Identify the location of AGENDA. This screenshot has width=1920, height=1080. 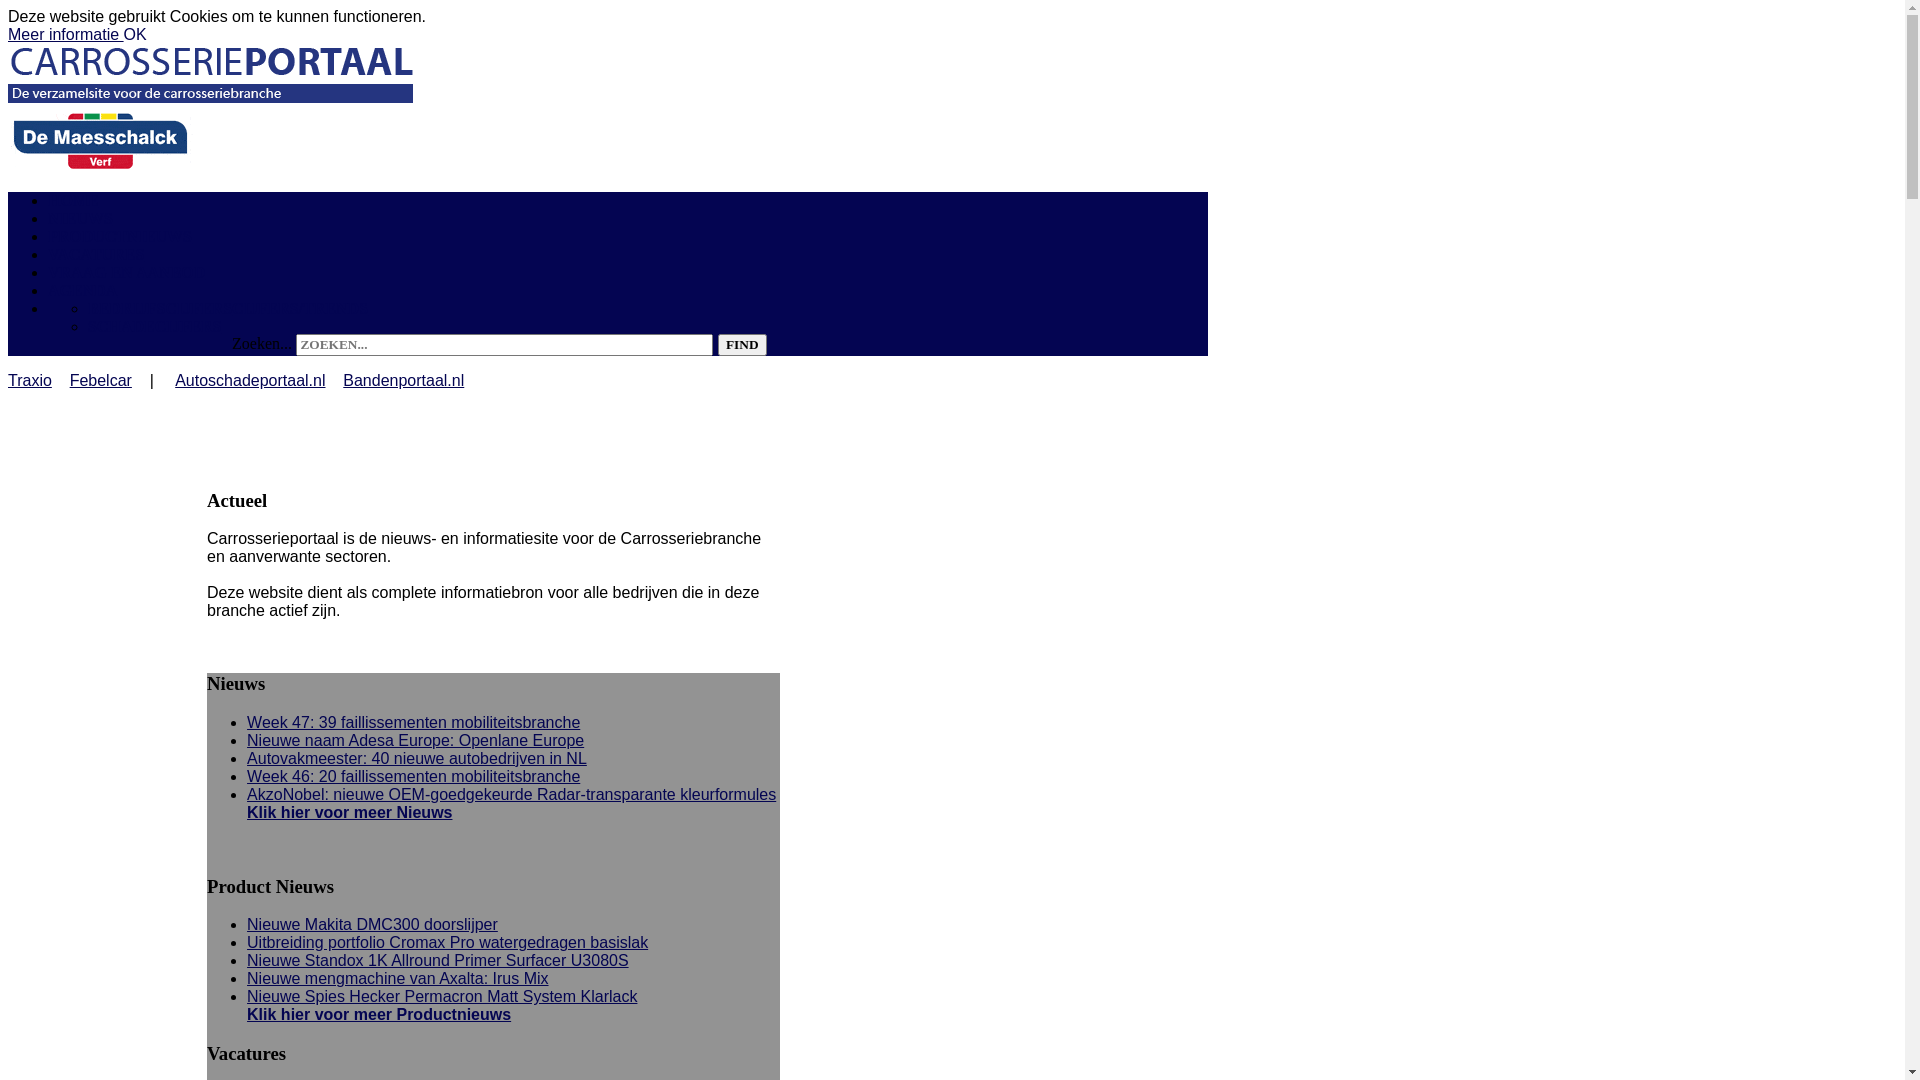
(82, 290).